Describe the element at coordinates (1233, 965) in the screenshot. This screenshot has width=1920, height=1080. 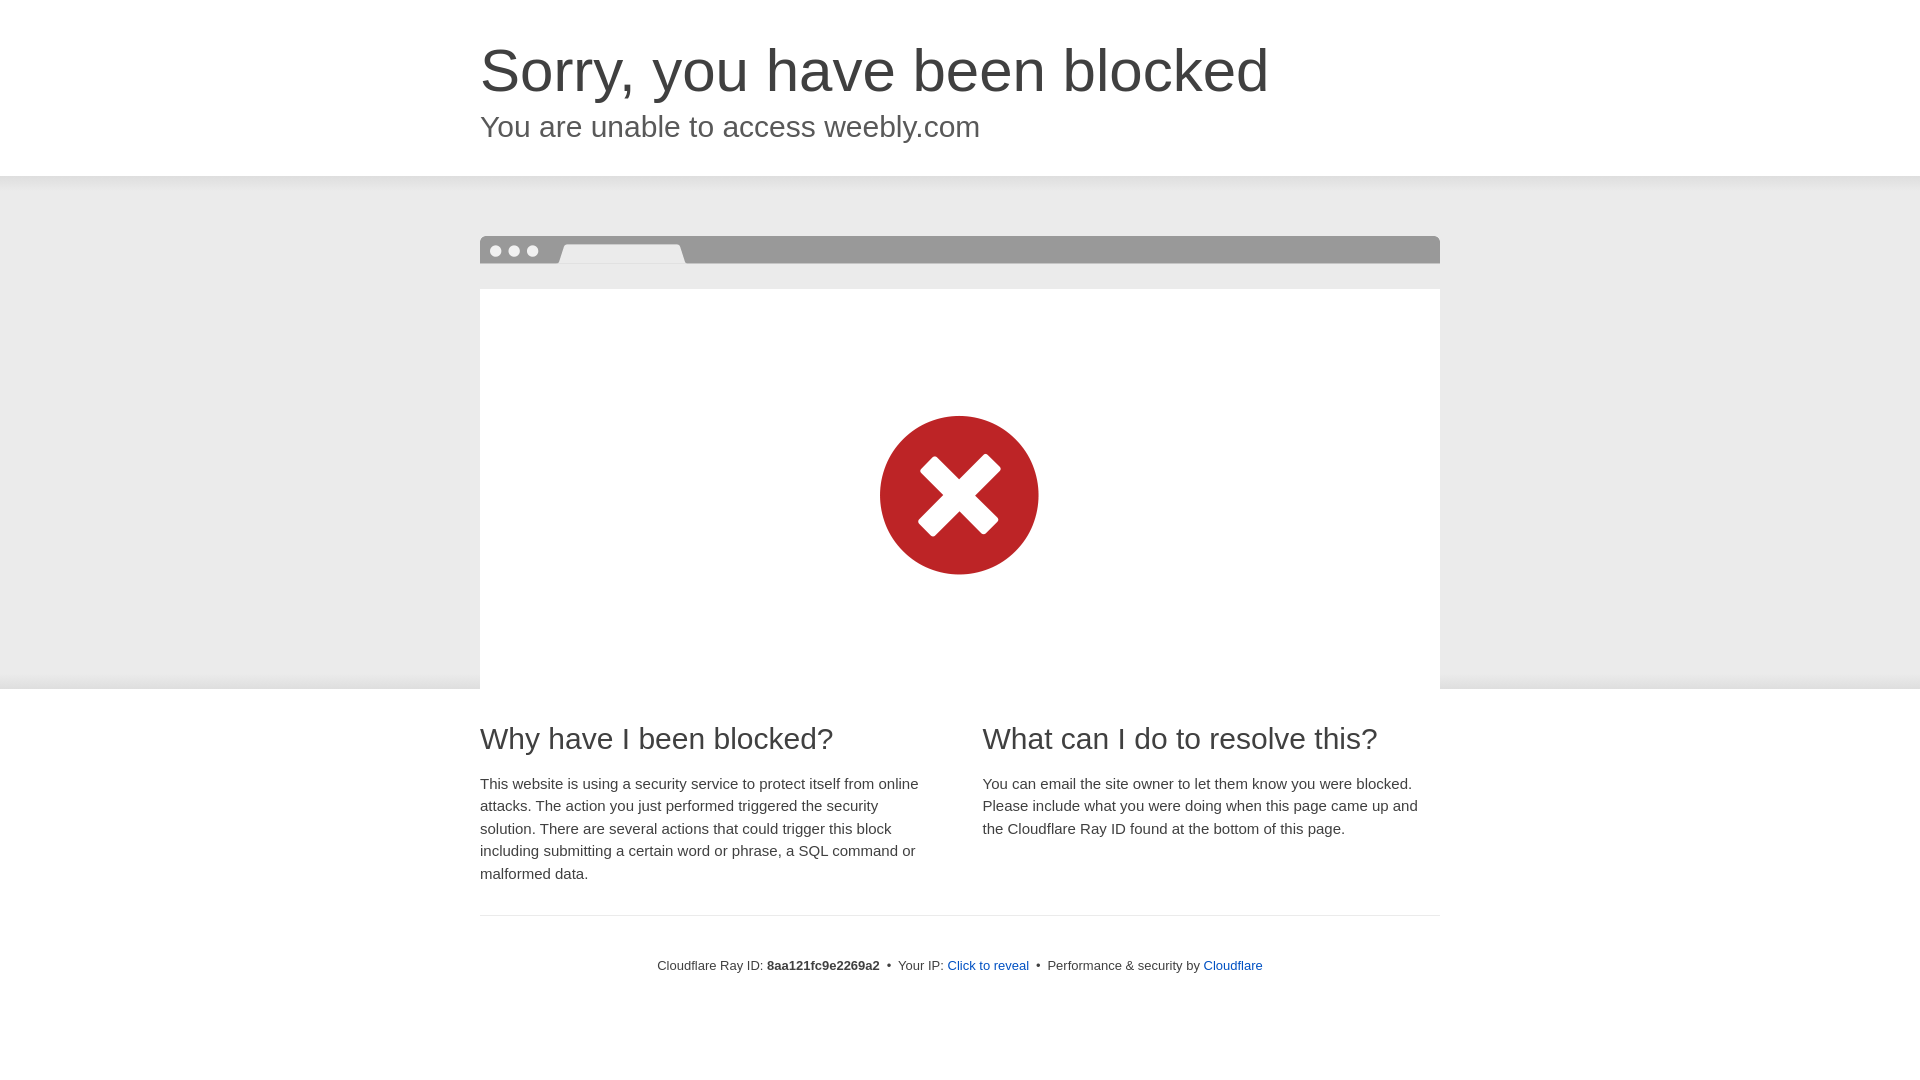
I see `Cloudflare` at that location.